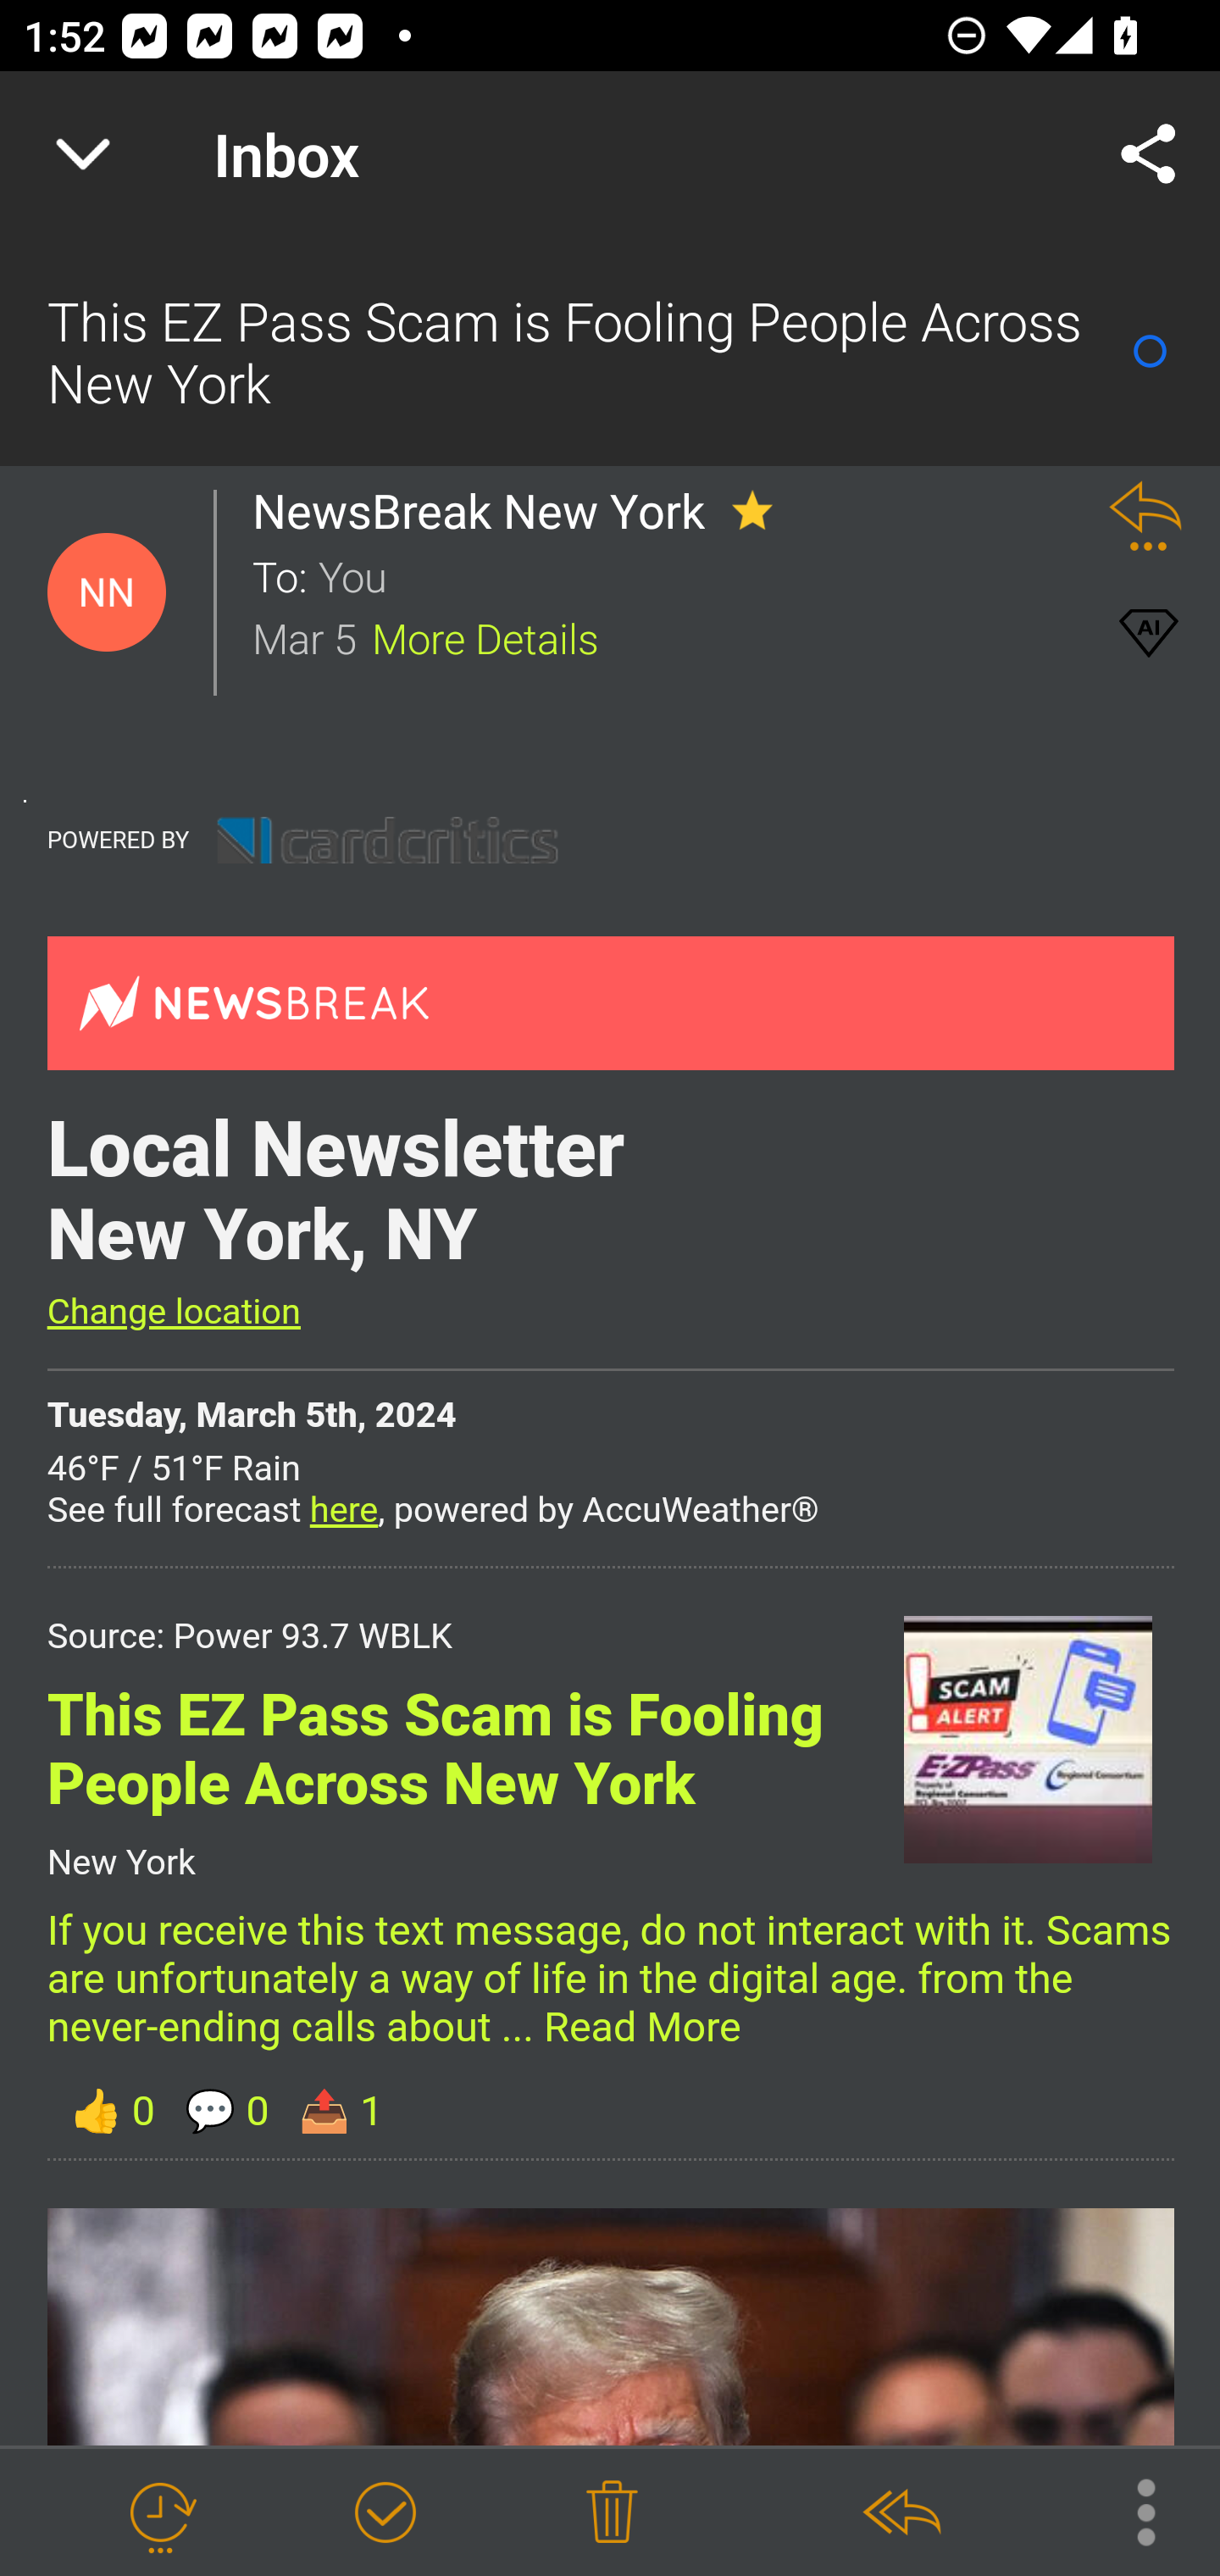 This screenshot has width=1220, height=2576. What do you see at coordinates (487, 511) in the screenshot?
I see `NewsBreak New York` at bounding box center [487, 511].